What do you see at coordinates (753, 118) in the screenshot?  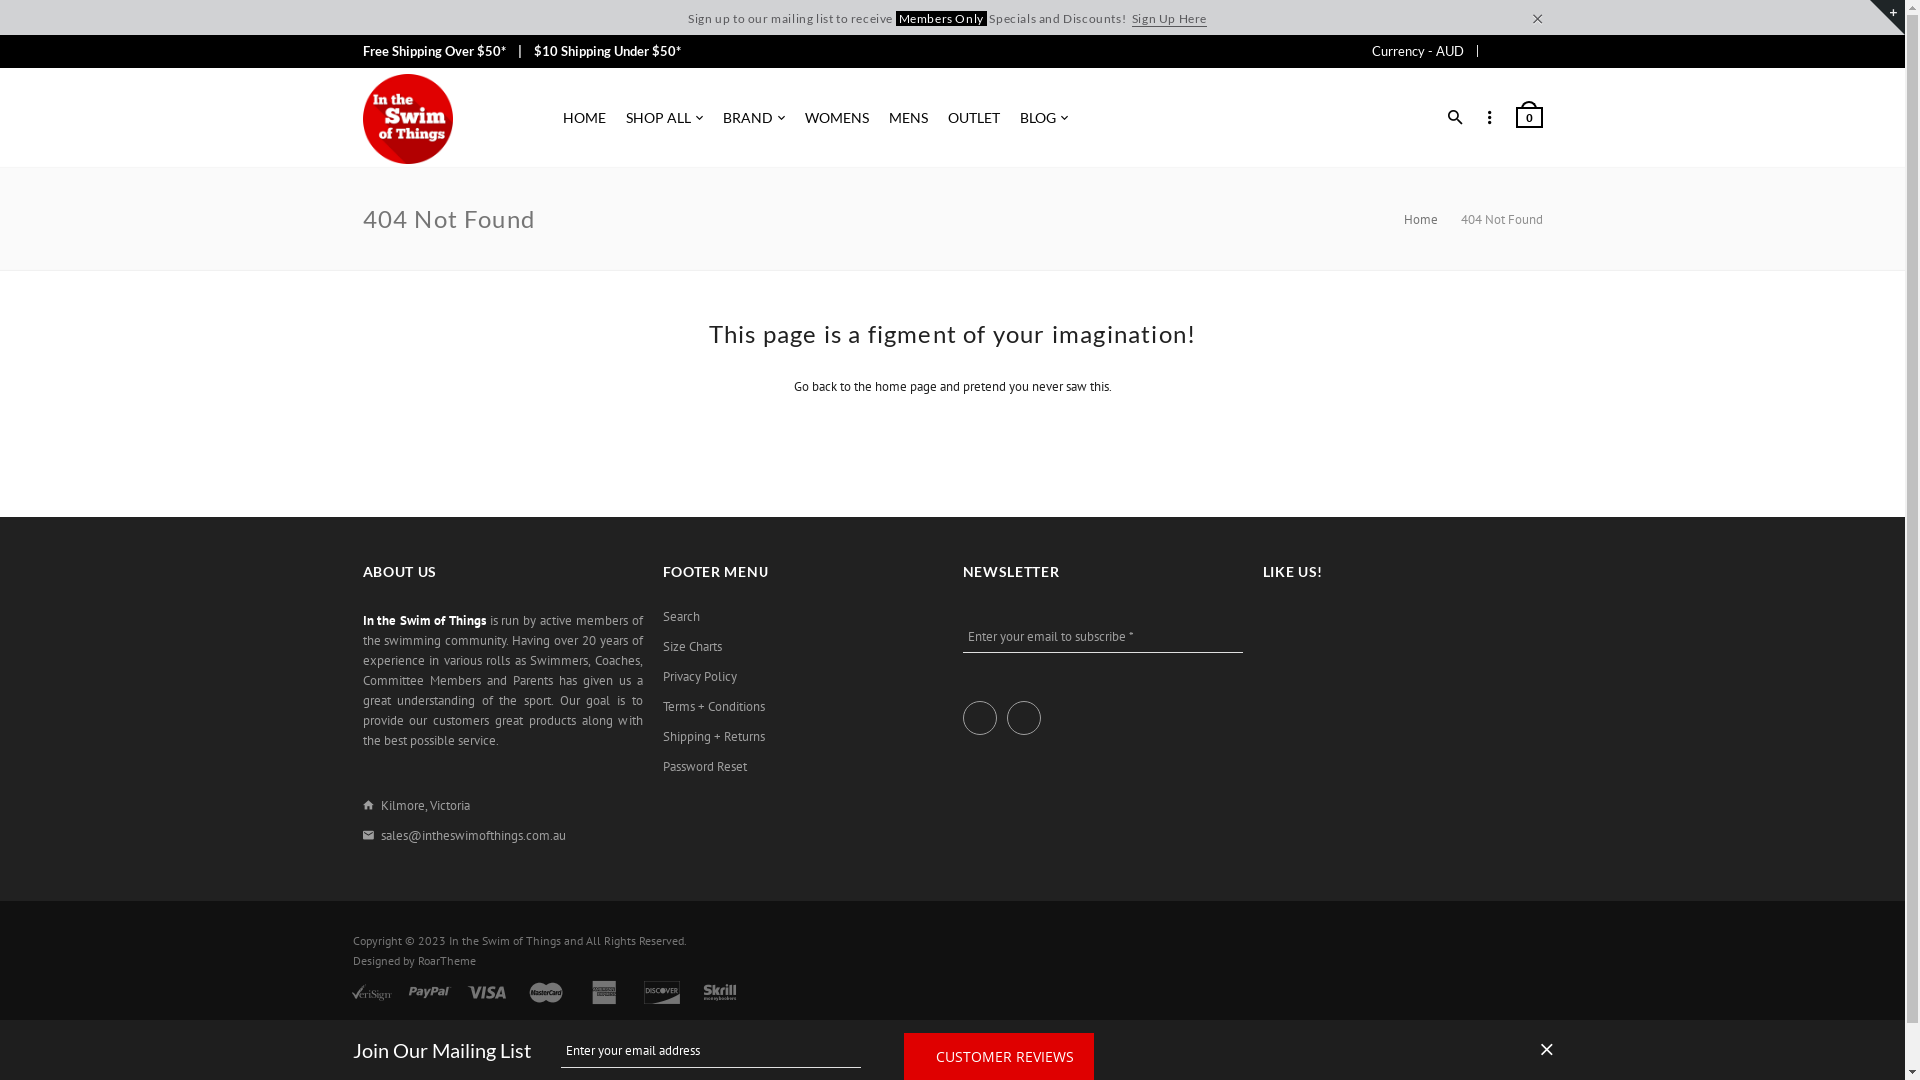 I see `BRAND` at bounding box center [753, 118].